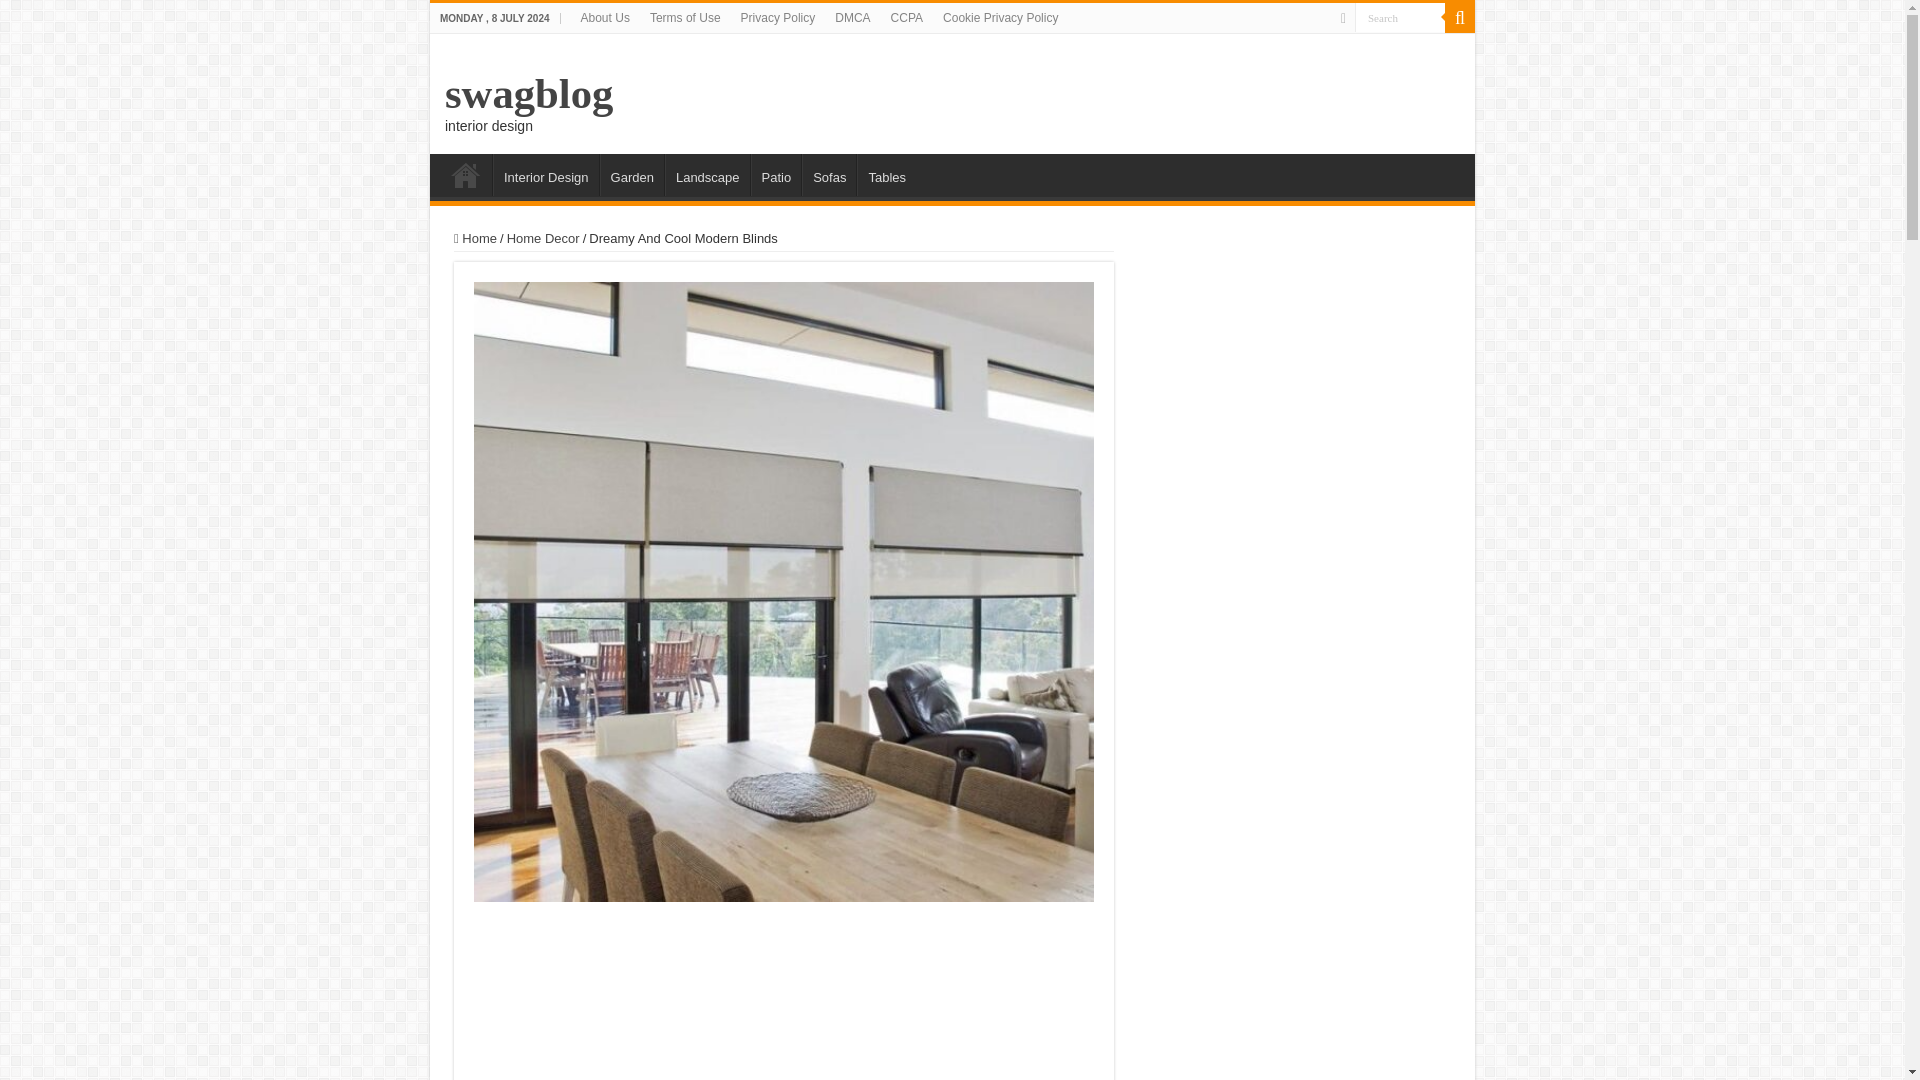 The width and height of the screenshot is (1920, 1080). Describe the element at coordinates (852, 18) in the screenshot. I see `DMCA` at that location.